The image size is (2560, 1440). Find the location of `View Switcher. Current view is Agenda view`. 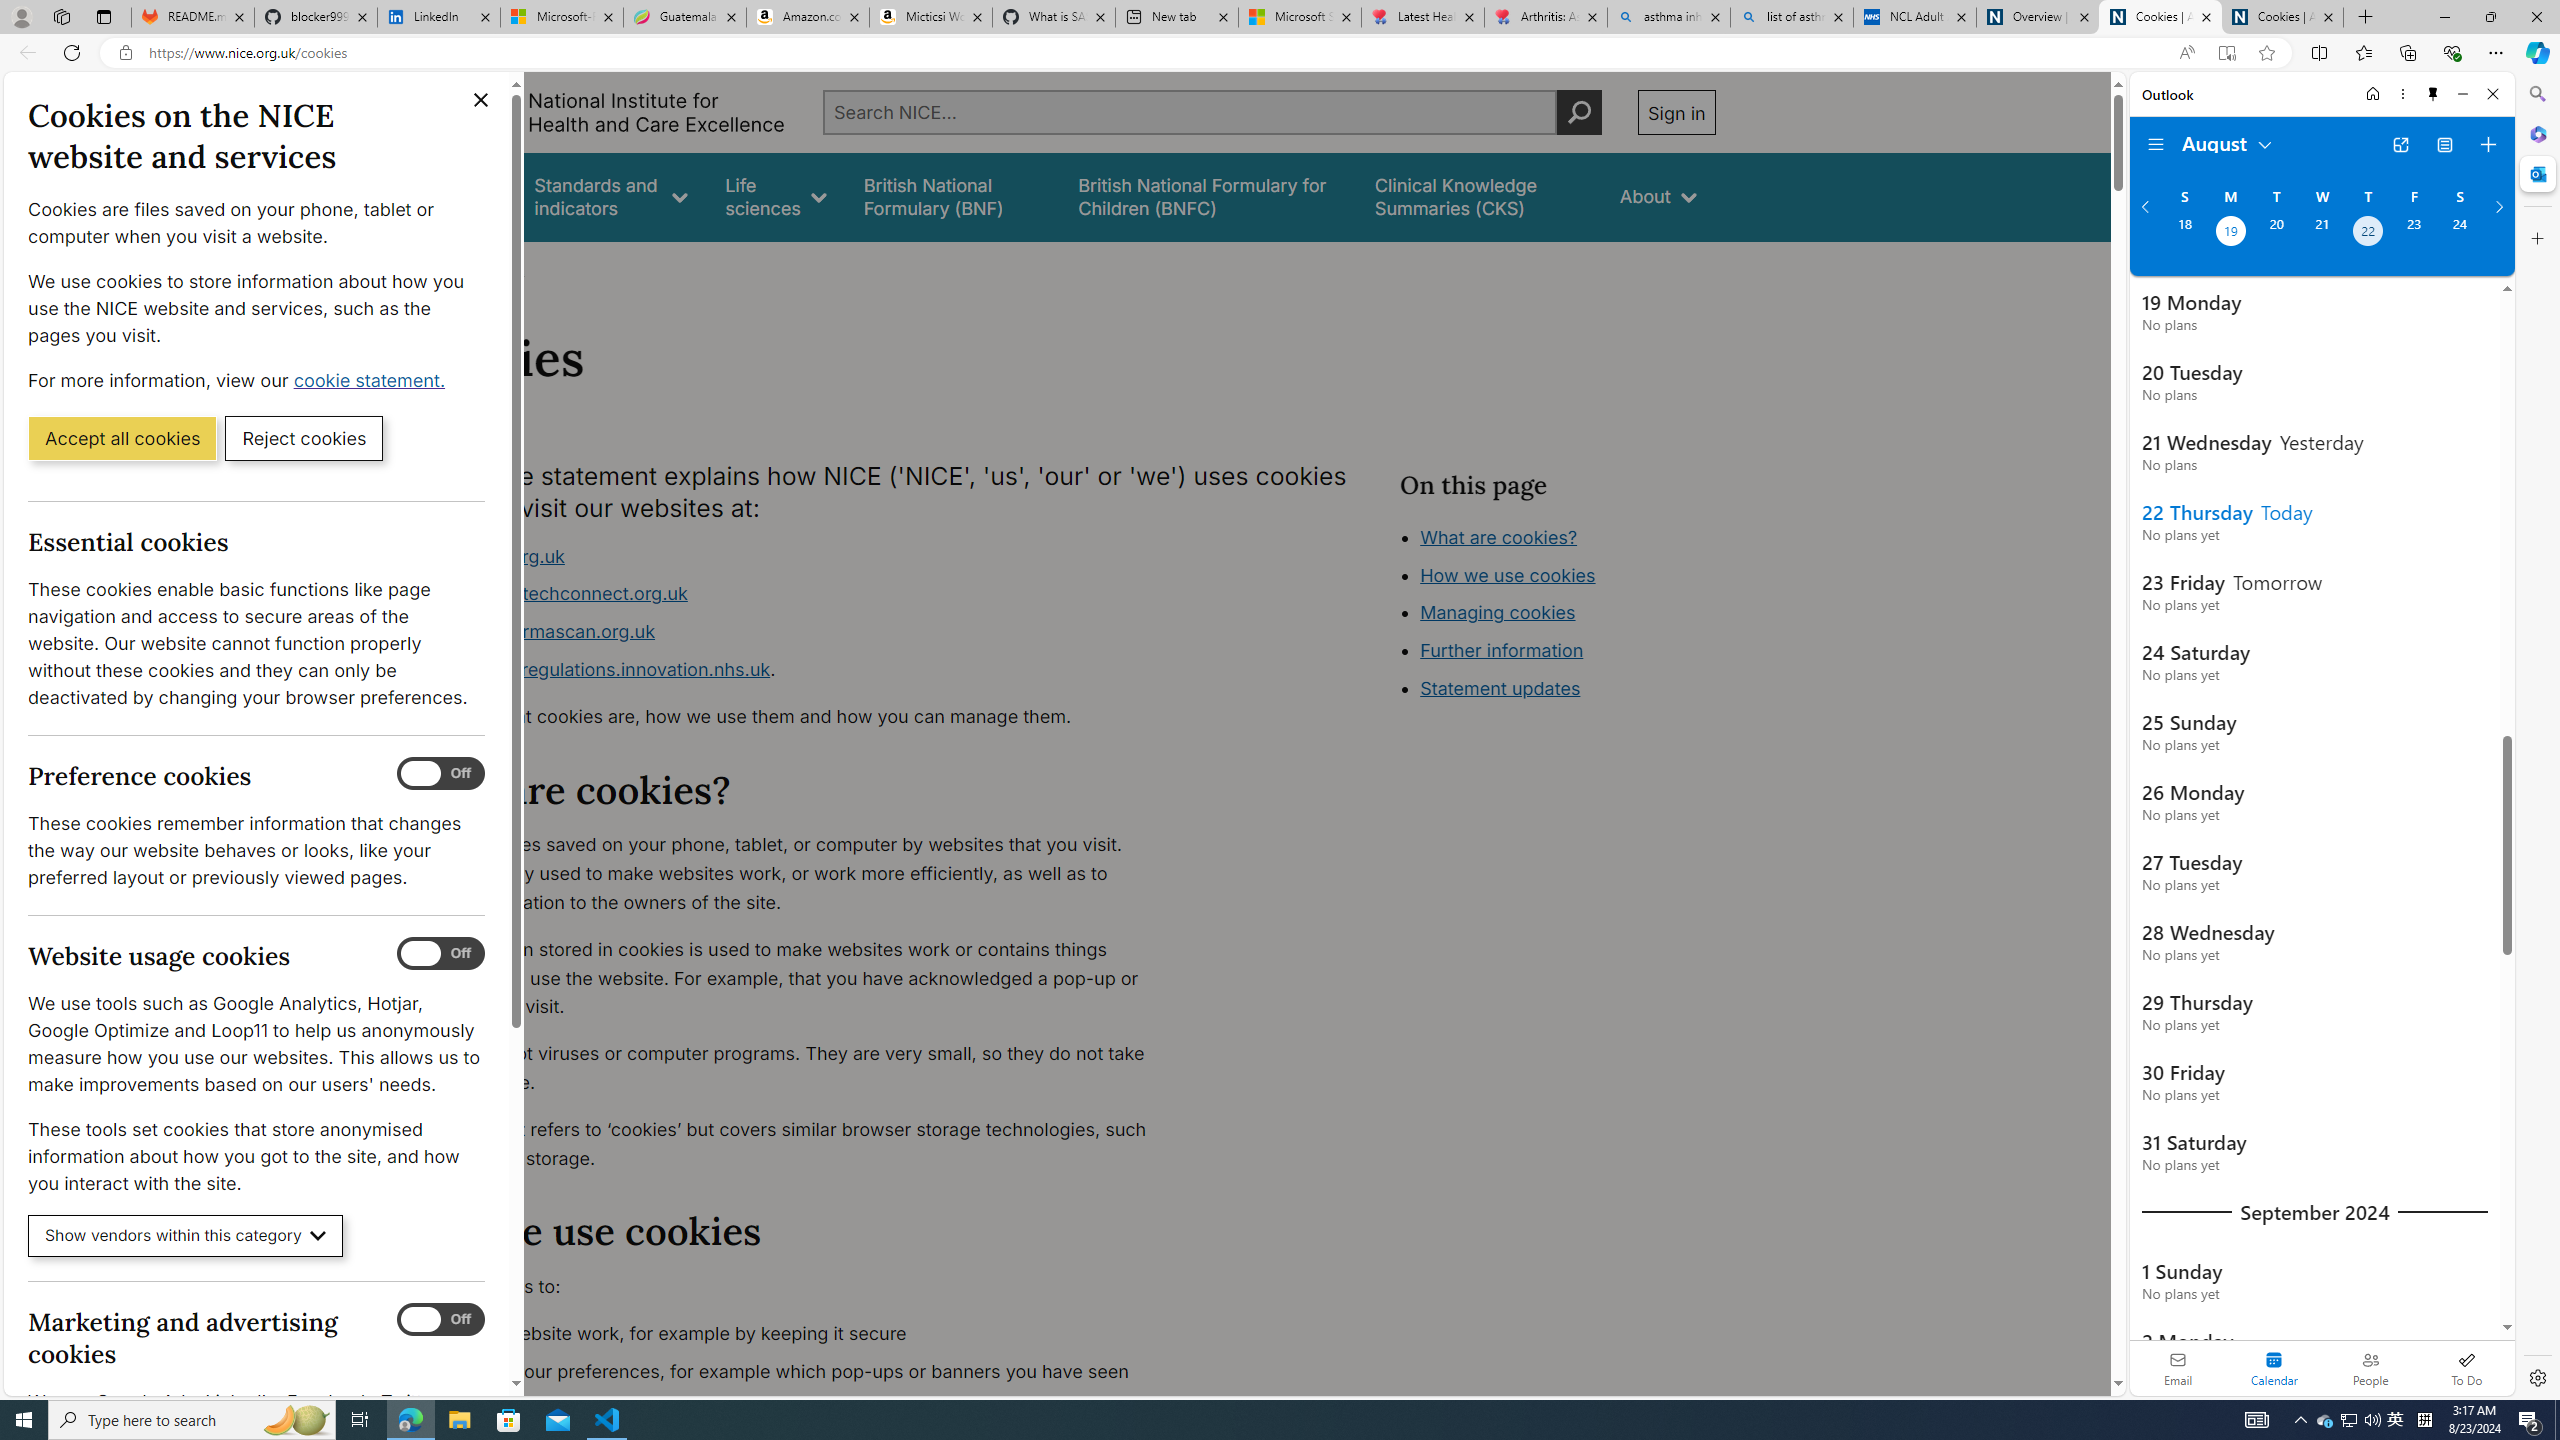

View Switcher. Current view is Agenda view is located at coordinates (2444, 145).